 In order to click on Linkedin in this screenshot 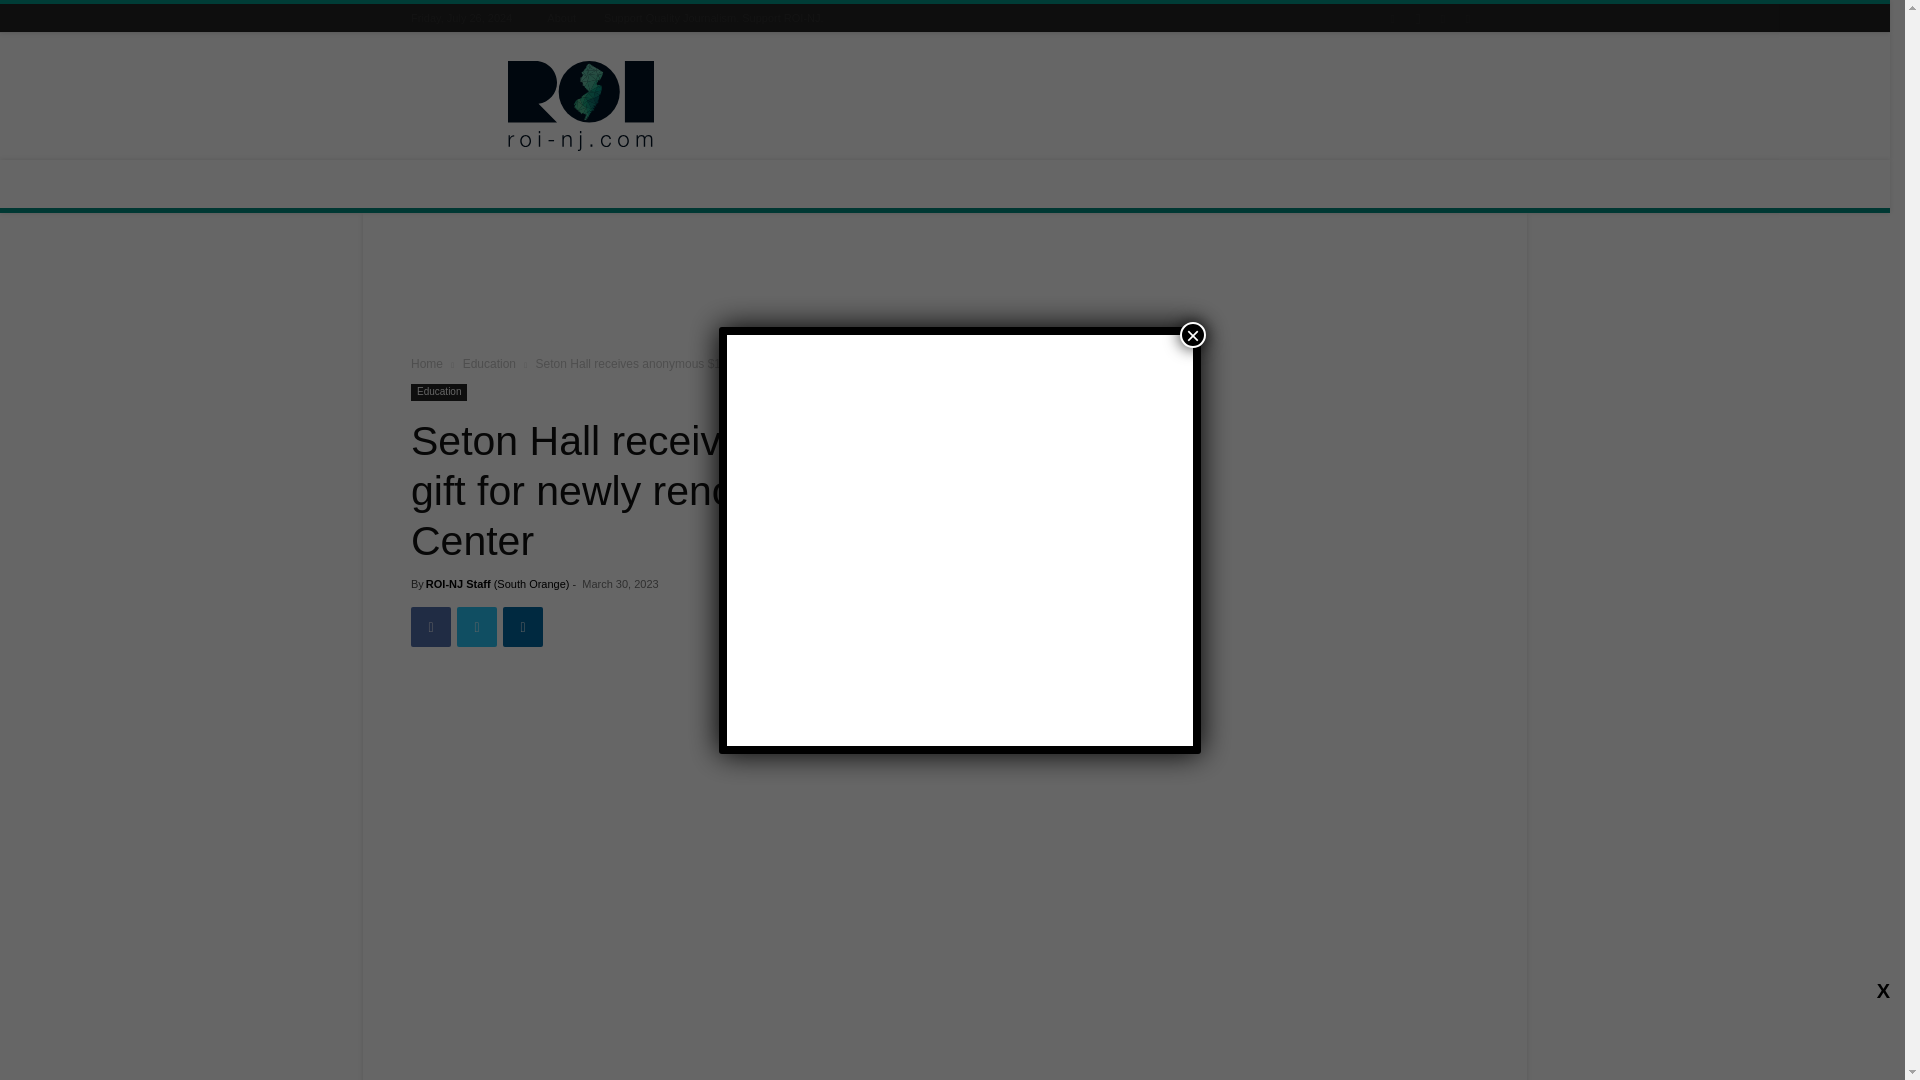, I will do `click(523, 626)`.